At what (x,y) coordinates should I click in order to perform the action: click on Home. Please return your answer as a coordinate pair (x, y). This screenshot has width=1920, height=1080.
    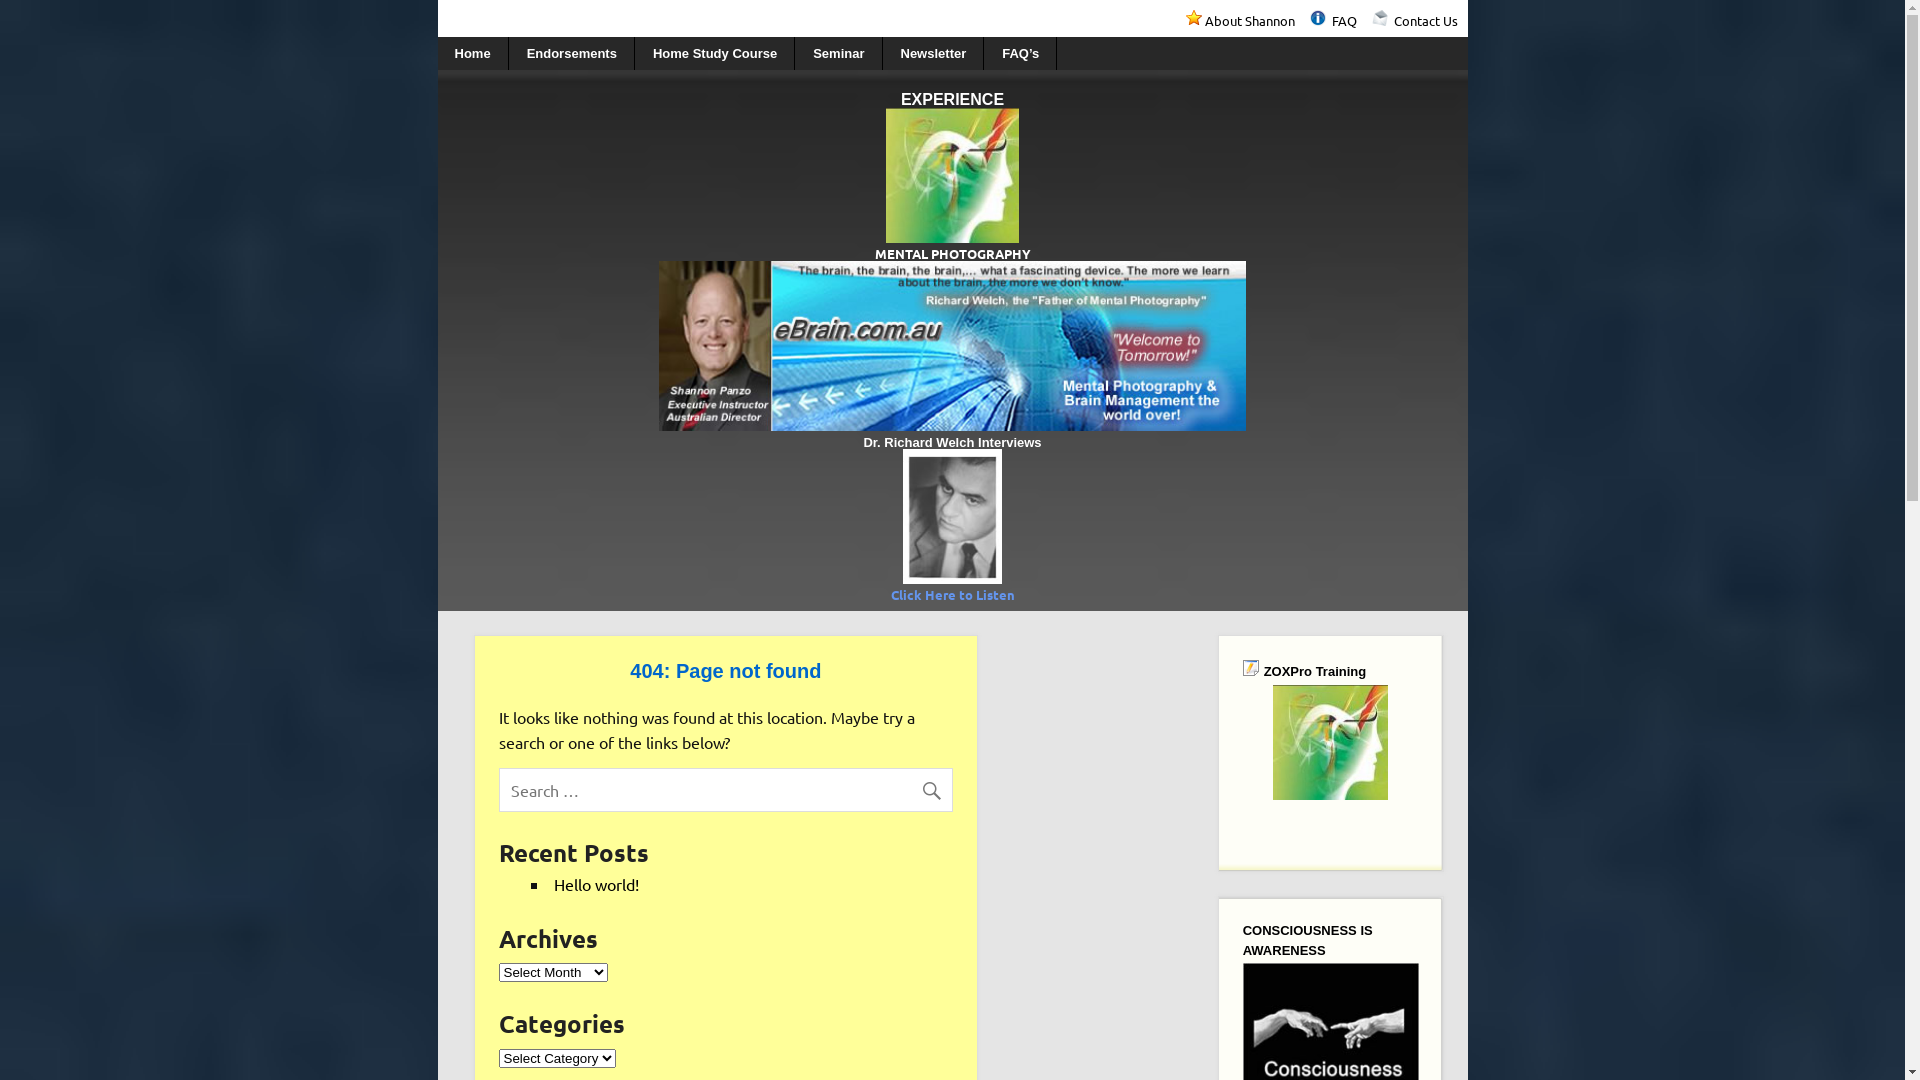
    Looking at the image, I should click on (473, 54).